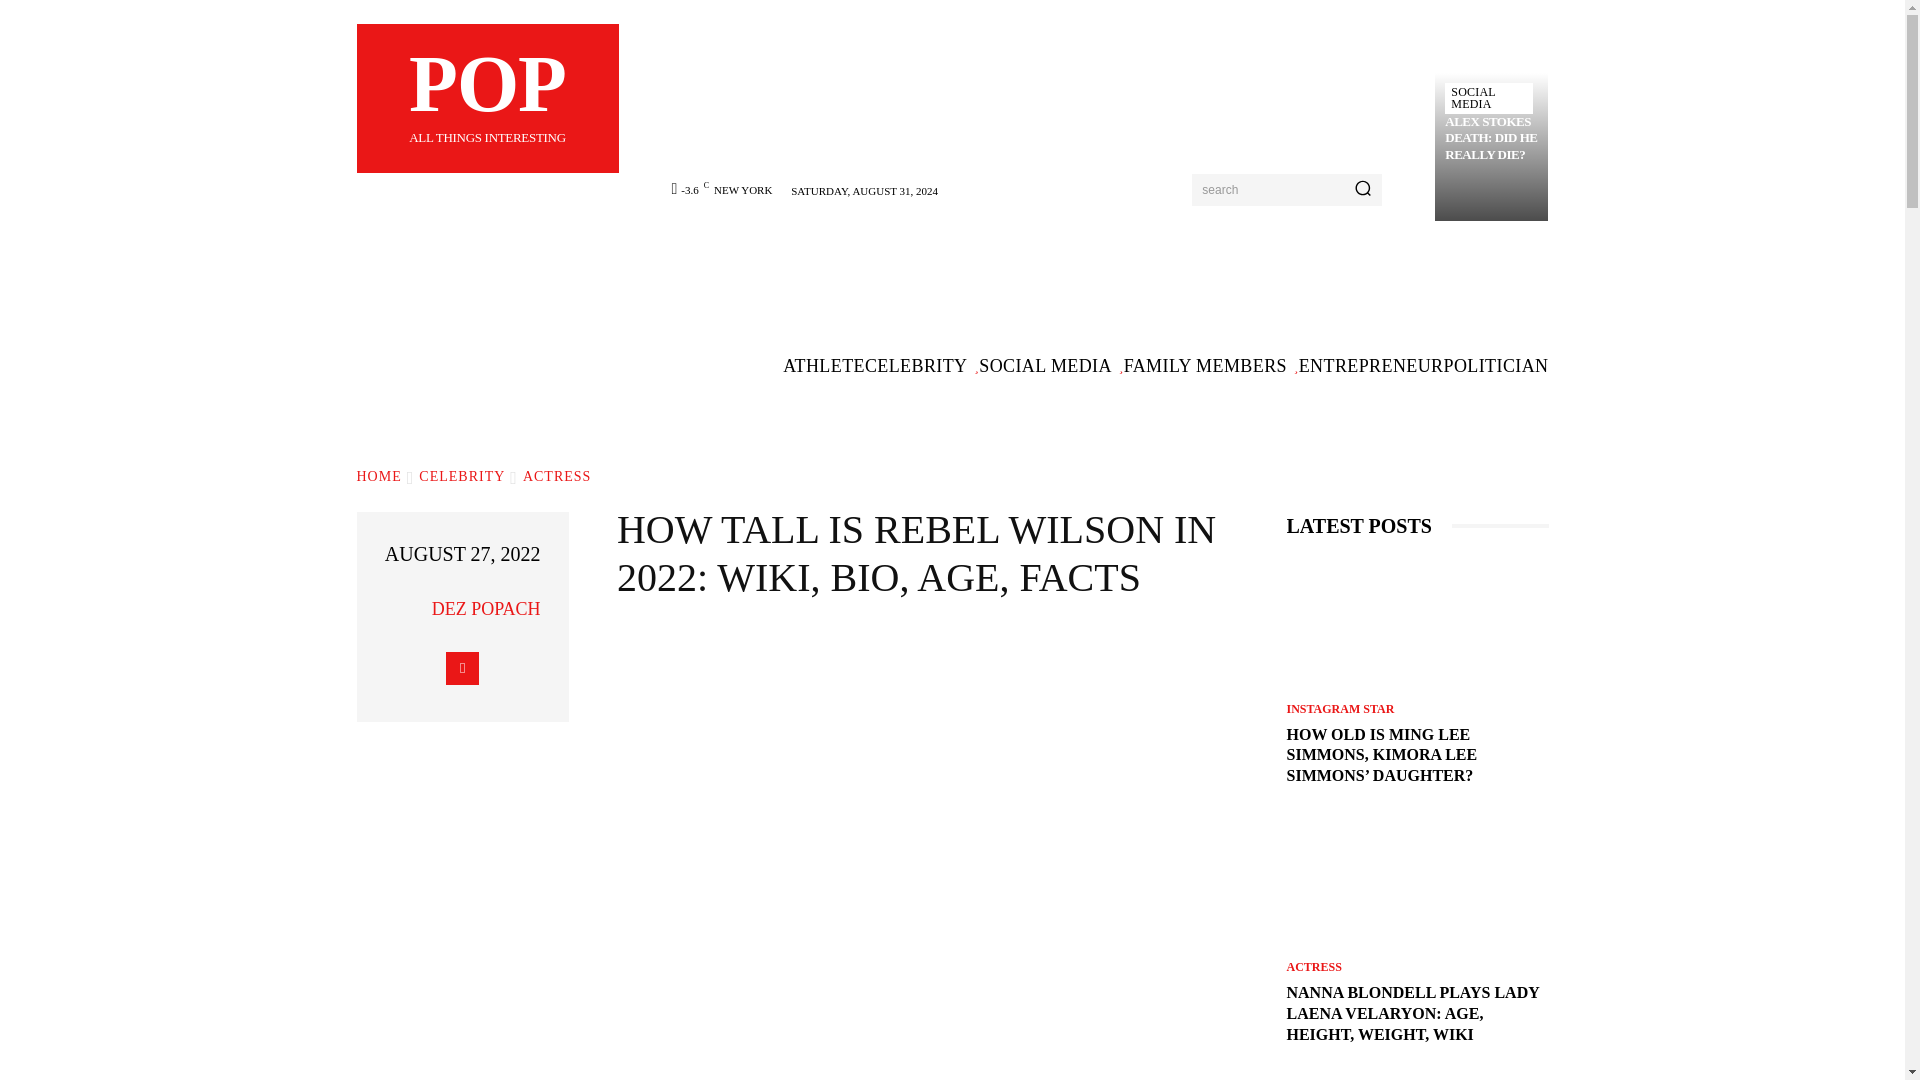 The image size is (1920, 1080). Describe the element at coordinates (1488, 98) in the screenshot. I see `Alex Stokes Death: Did He Really Die?` at that location.